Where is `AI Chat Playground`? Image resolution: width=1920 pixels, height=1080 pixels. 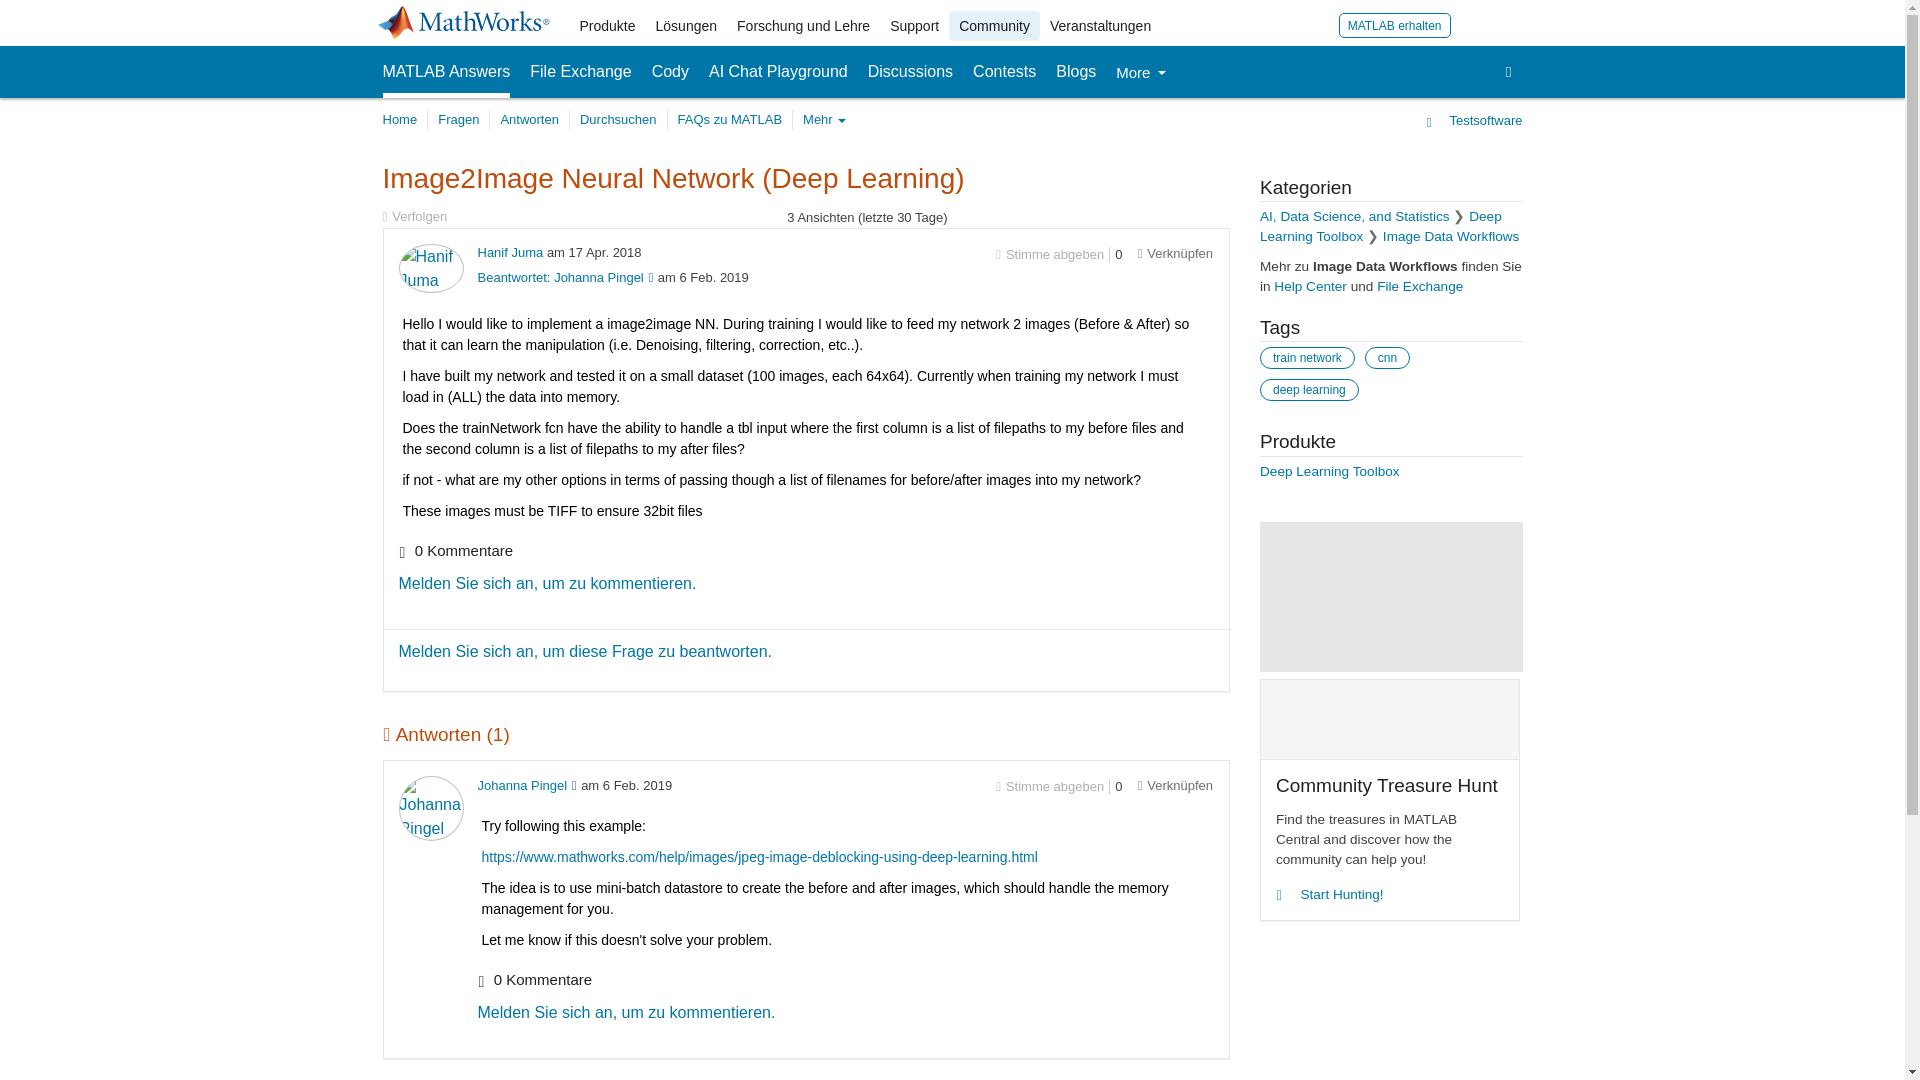
AI Chat Playground is located at coordinates (778, 72).